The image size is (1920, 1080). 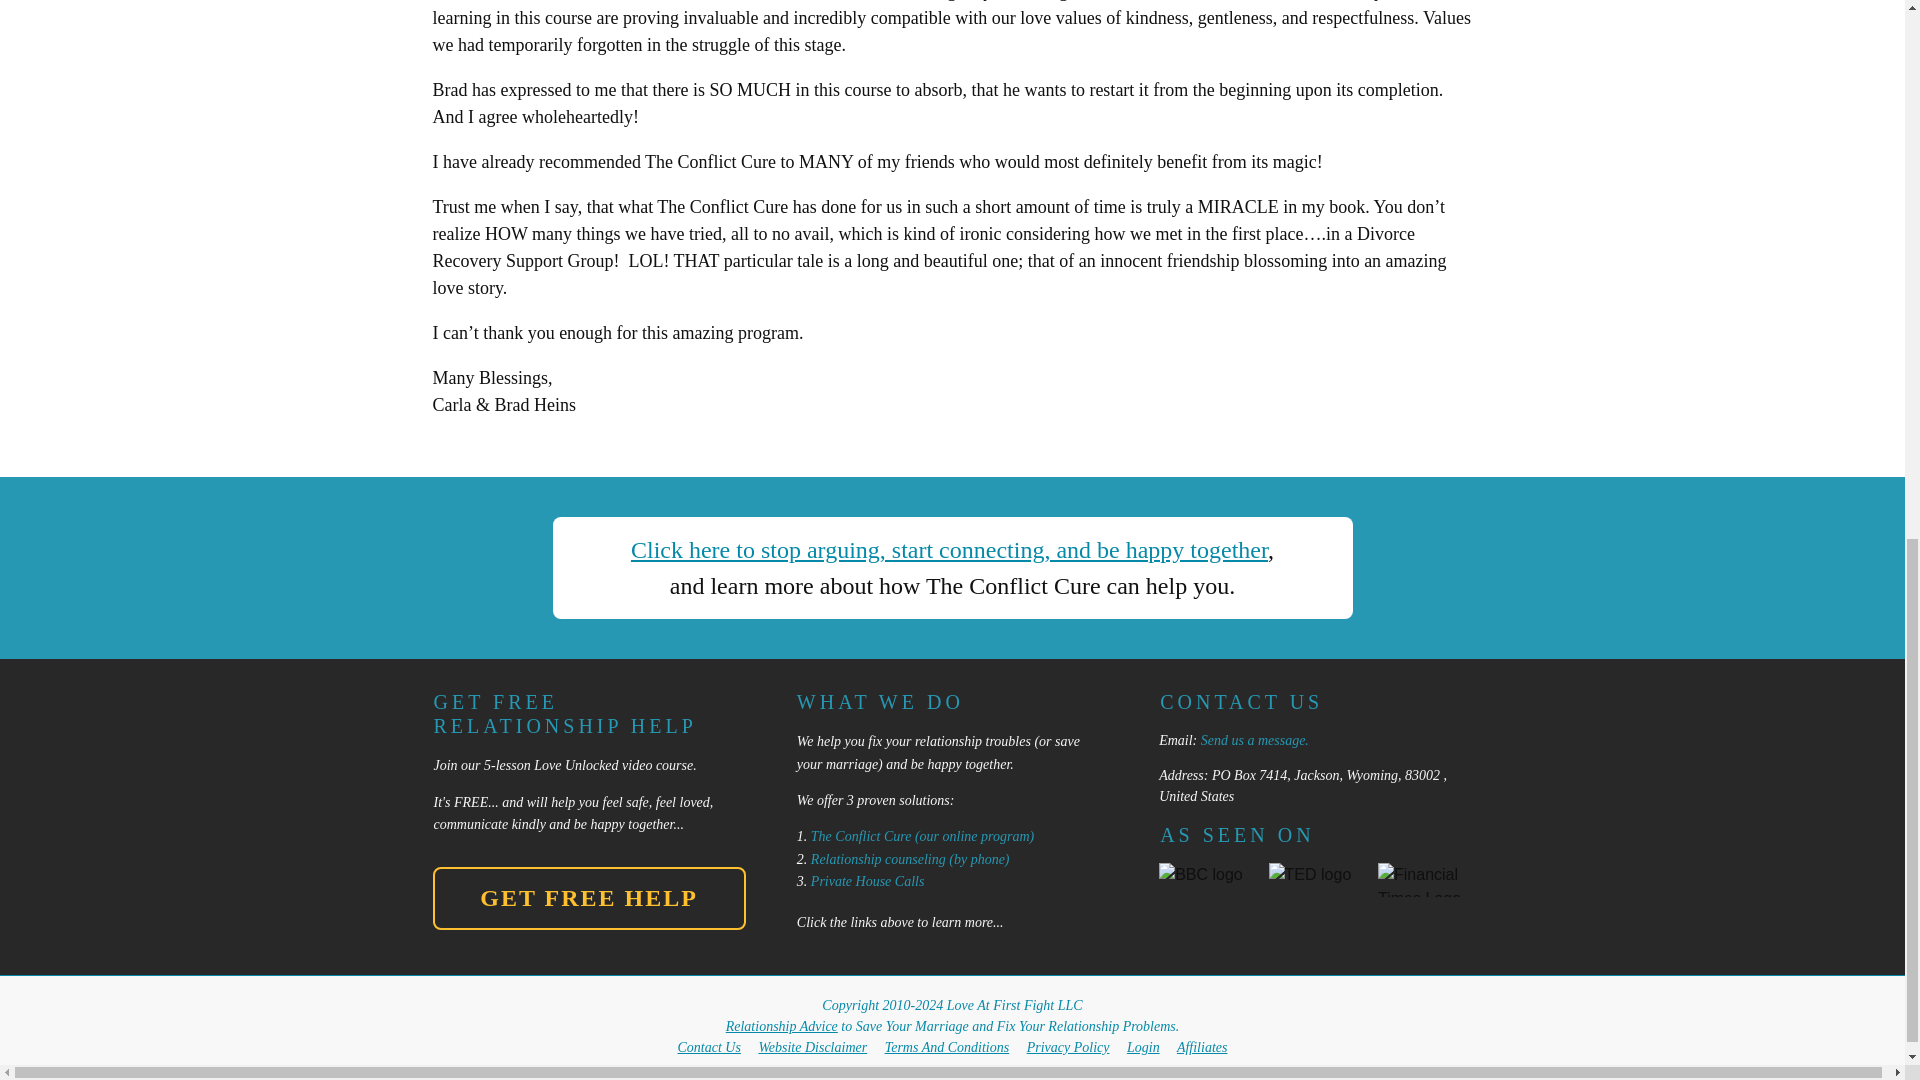 I want to click on Send us a message., so click(x=1255, y=740).